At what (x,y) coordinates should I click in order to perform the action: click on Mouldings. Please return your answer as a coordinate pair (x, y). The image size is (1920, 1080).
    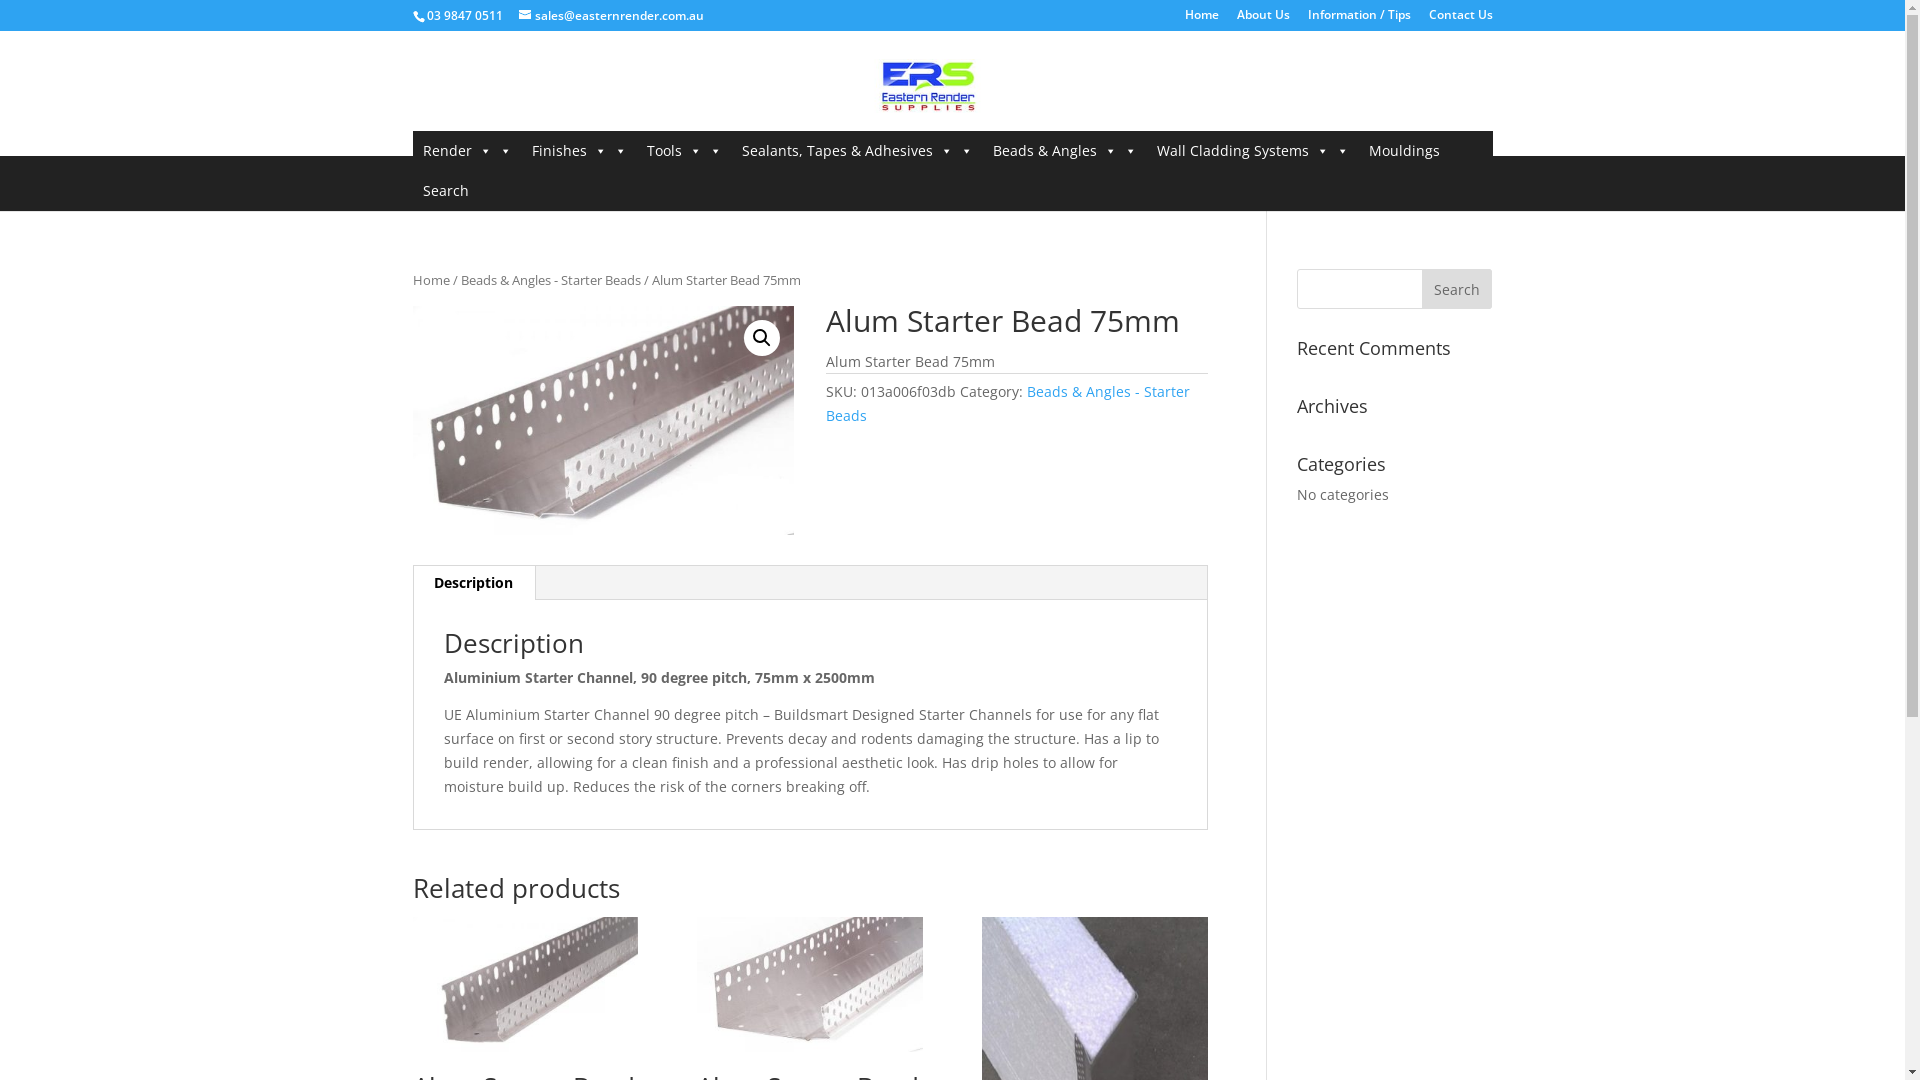
    Looking at the image, I should click on (1404, 151).